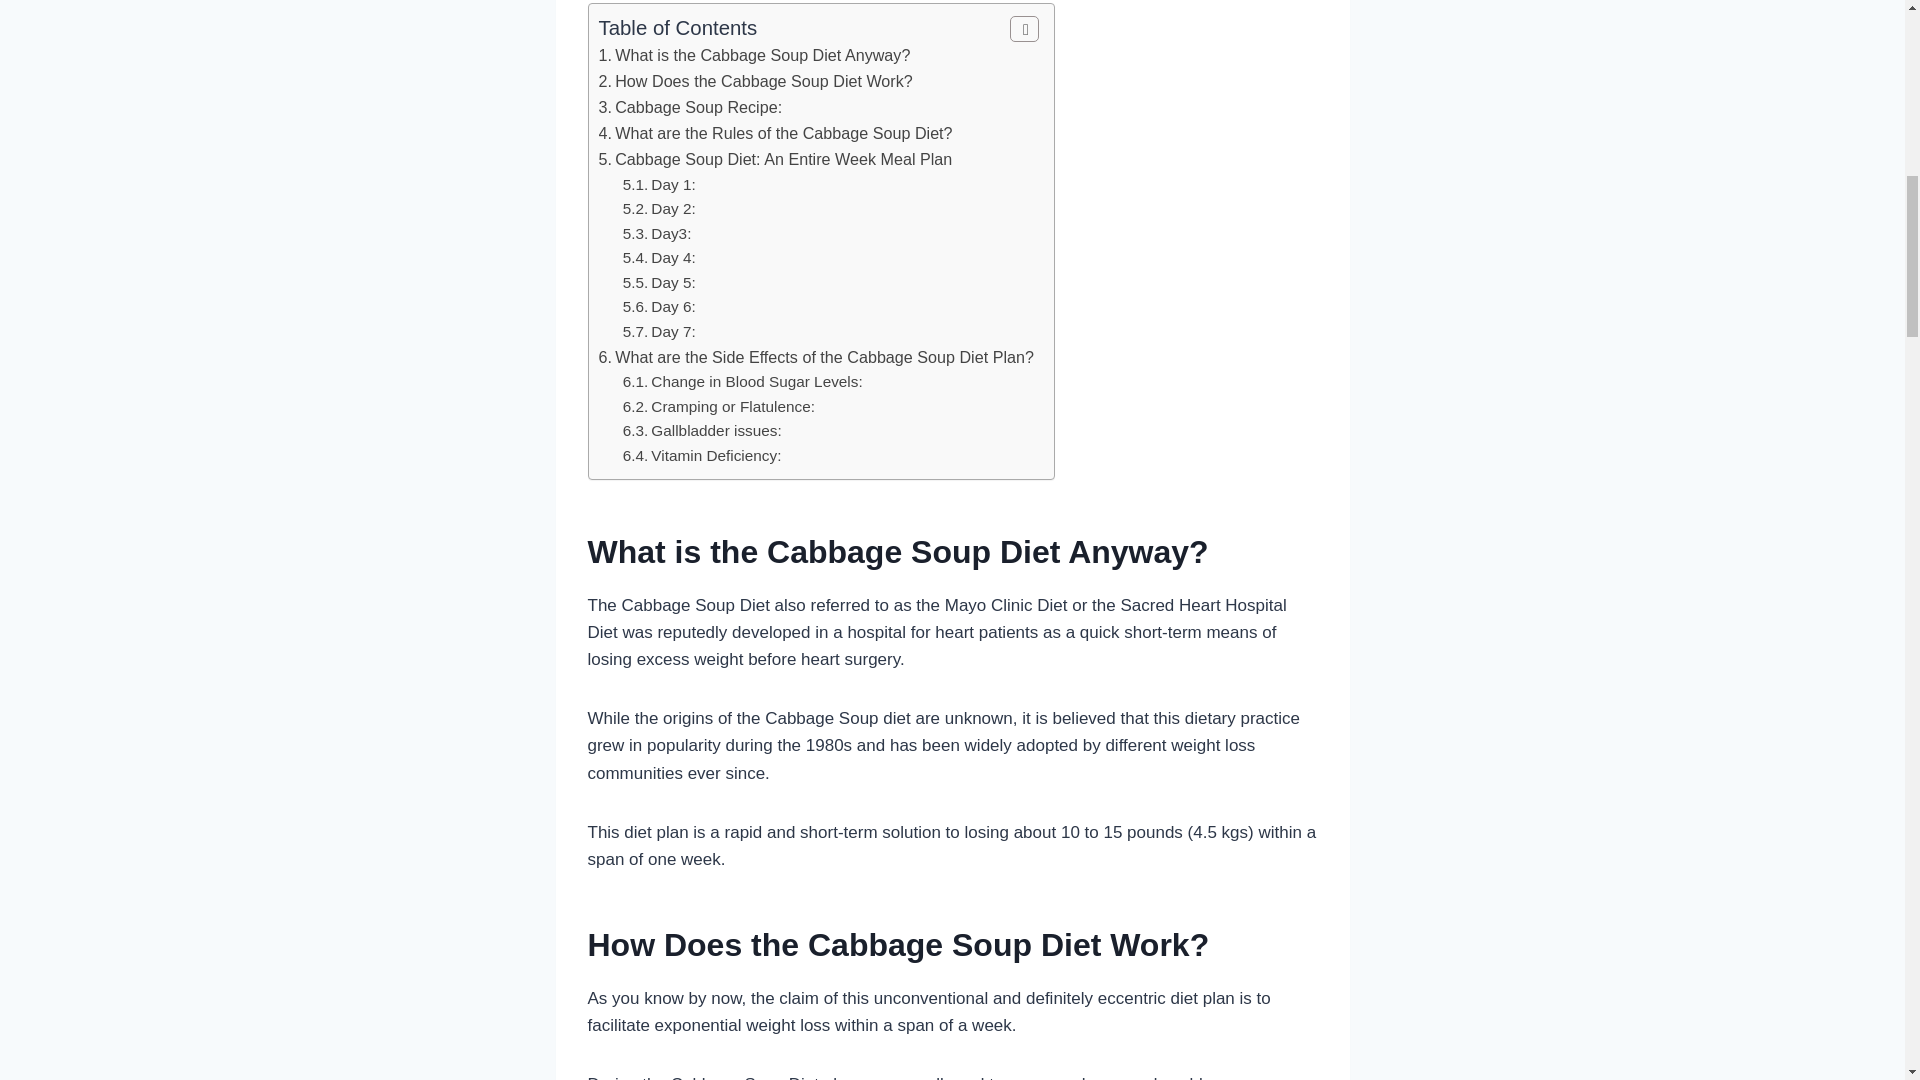  I want to click on Cabbage Soup Diet: An Entire Week Meal Plan, so click(774, 159).